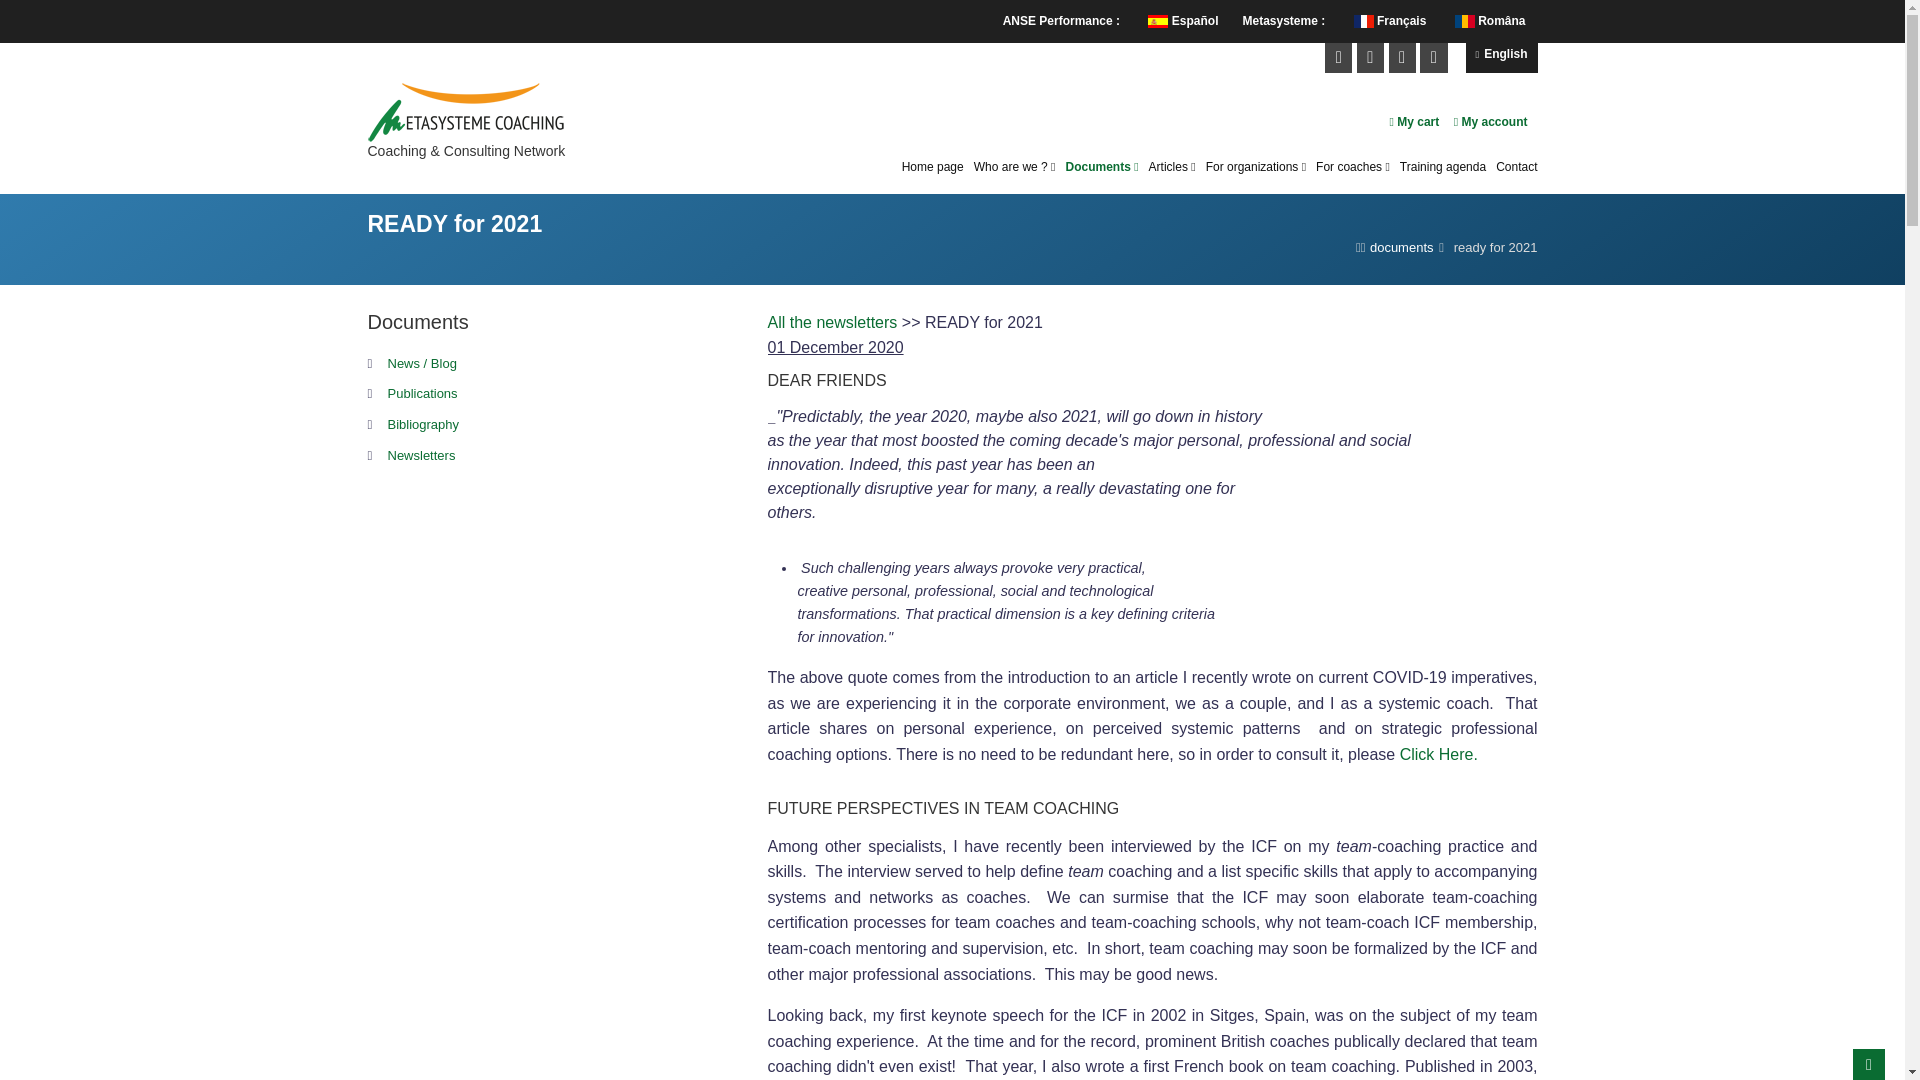 Image resolution: width=1920 pixels, height=1080 pixels. What do you see at coordinates (1402, 56) in the screenshot?
I see `Vimeo` at bounding box center [1402, 56].